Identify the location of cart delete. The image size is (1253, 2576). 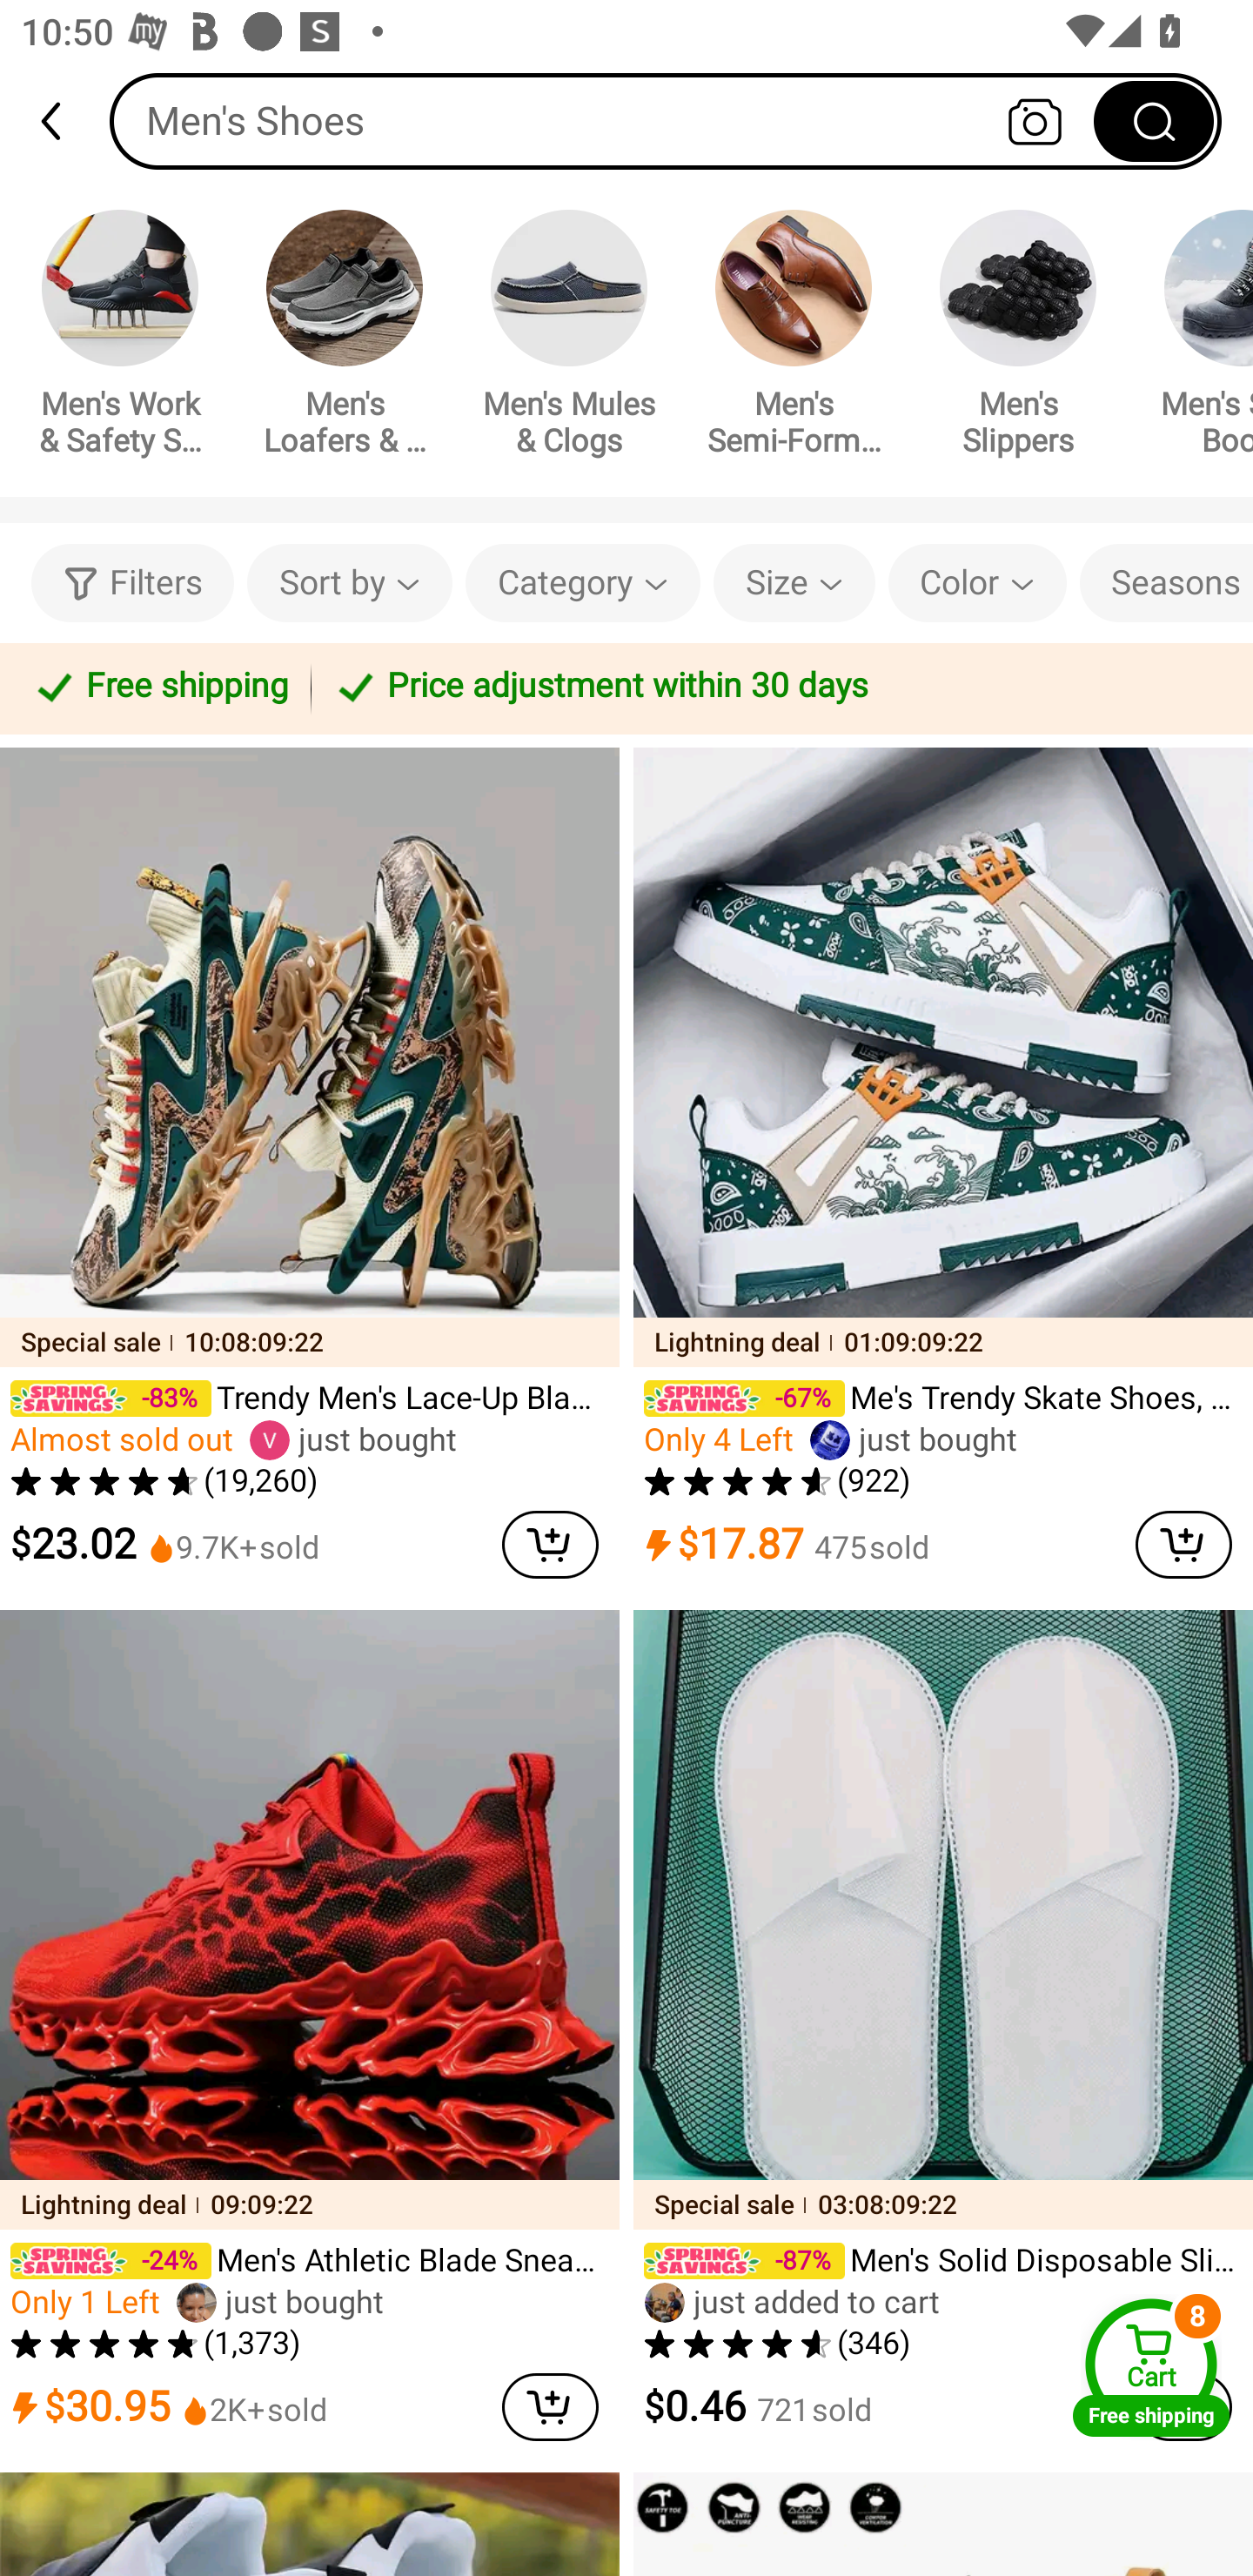
(1183, 1544).